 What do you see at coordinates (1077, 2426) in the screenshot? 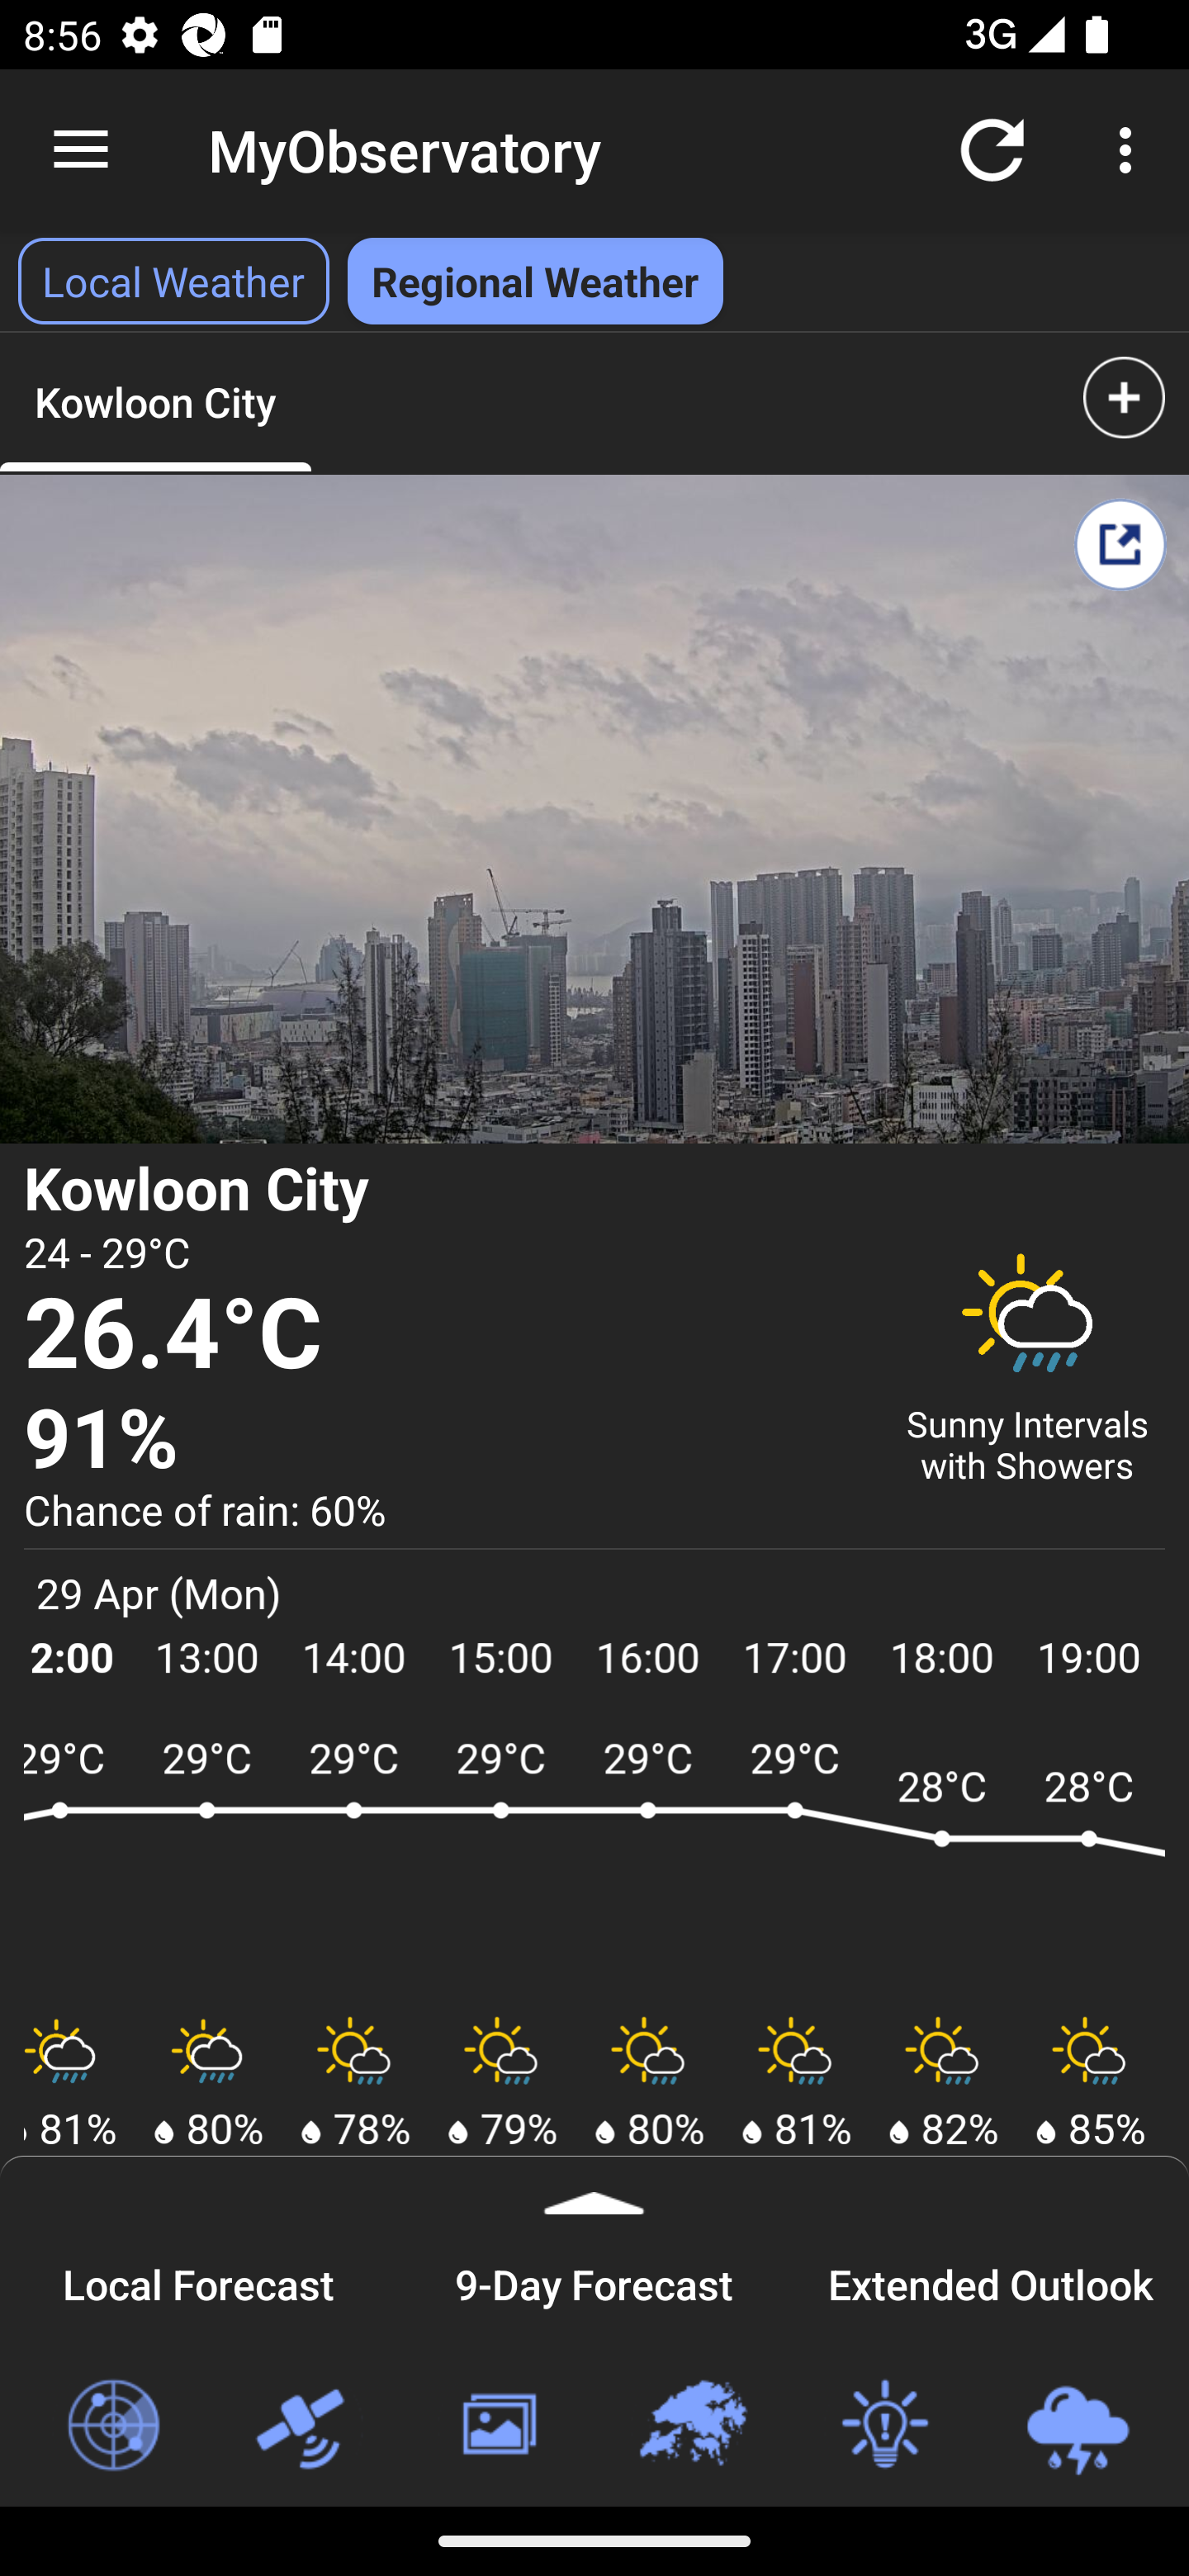
I see `Loc-based Rain & Lightning Forecast` at bounding box center [1077, 2426].